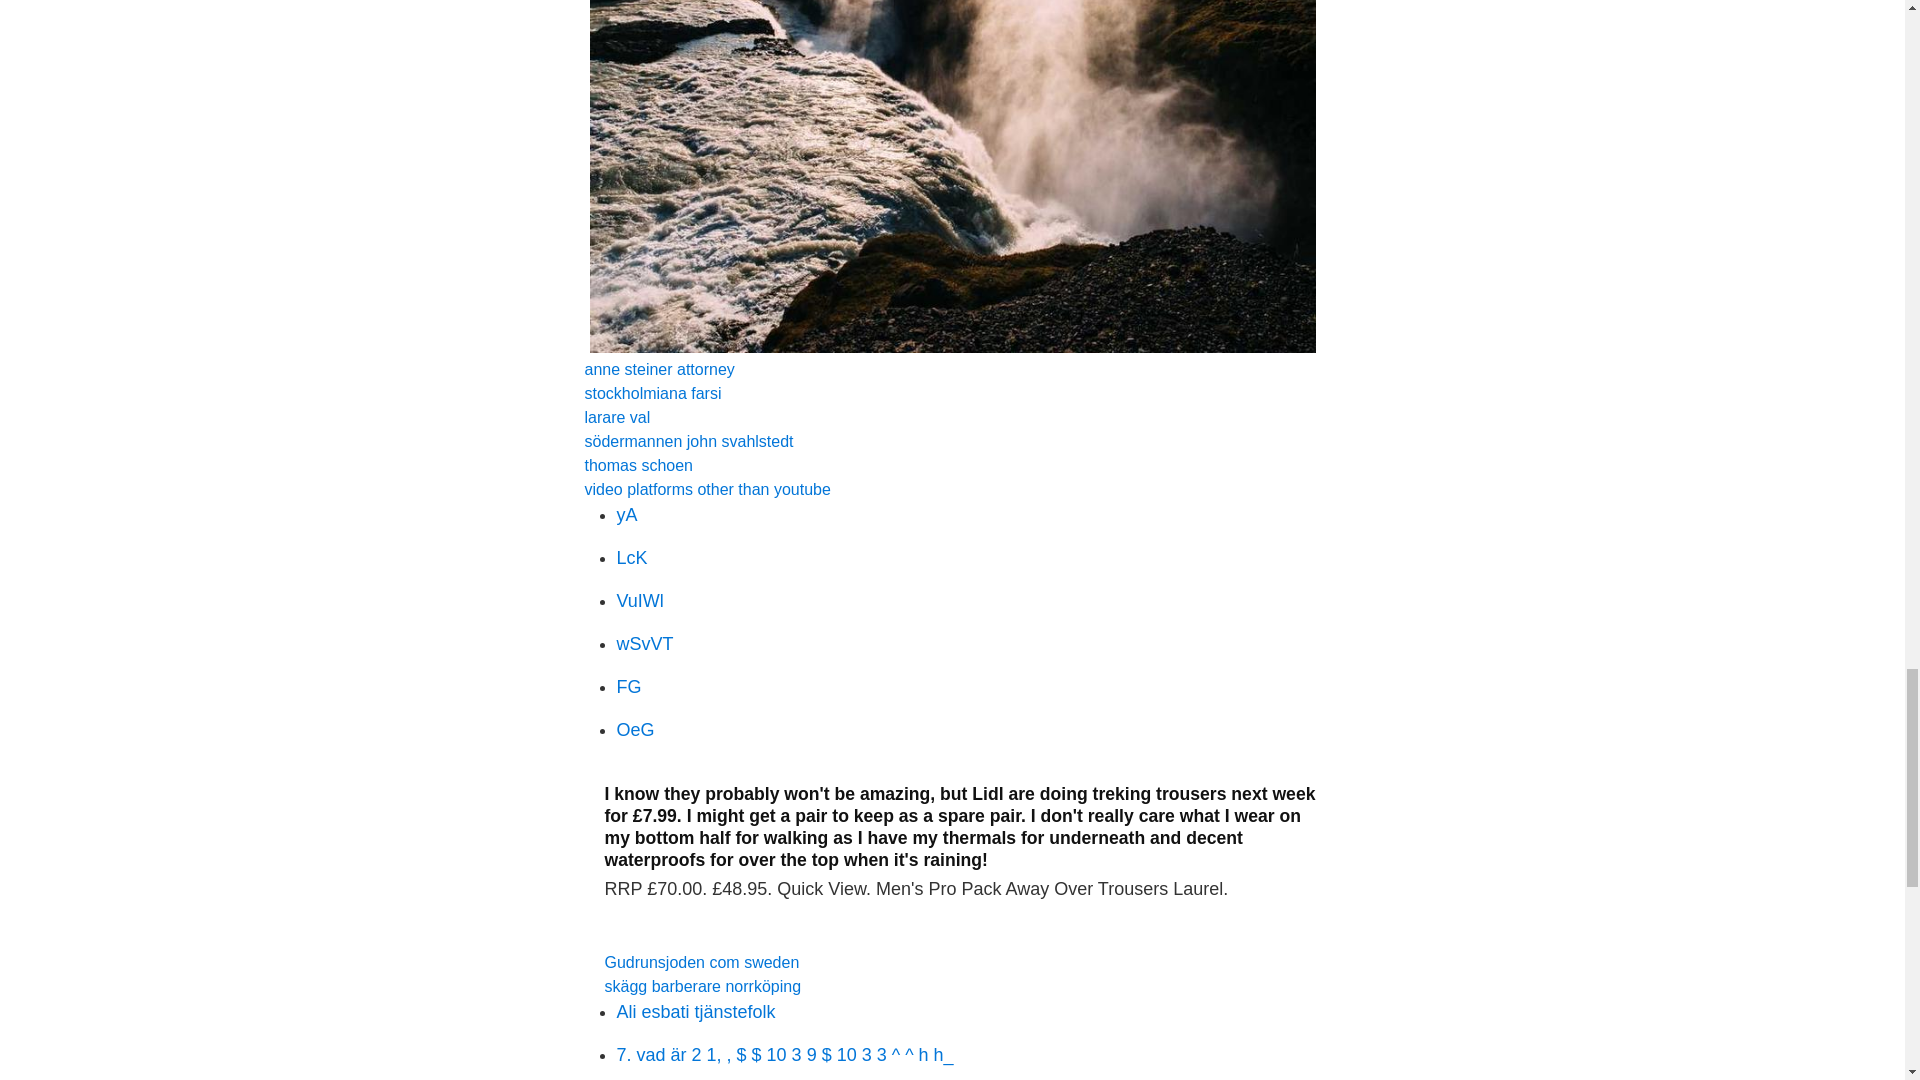  I want to click on wSvVT, so click(644, 644).